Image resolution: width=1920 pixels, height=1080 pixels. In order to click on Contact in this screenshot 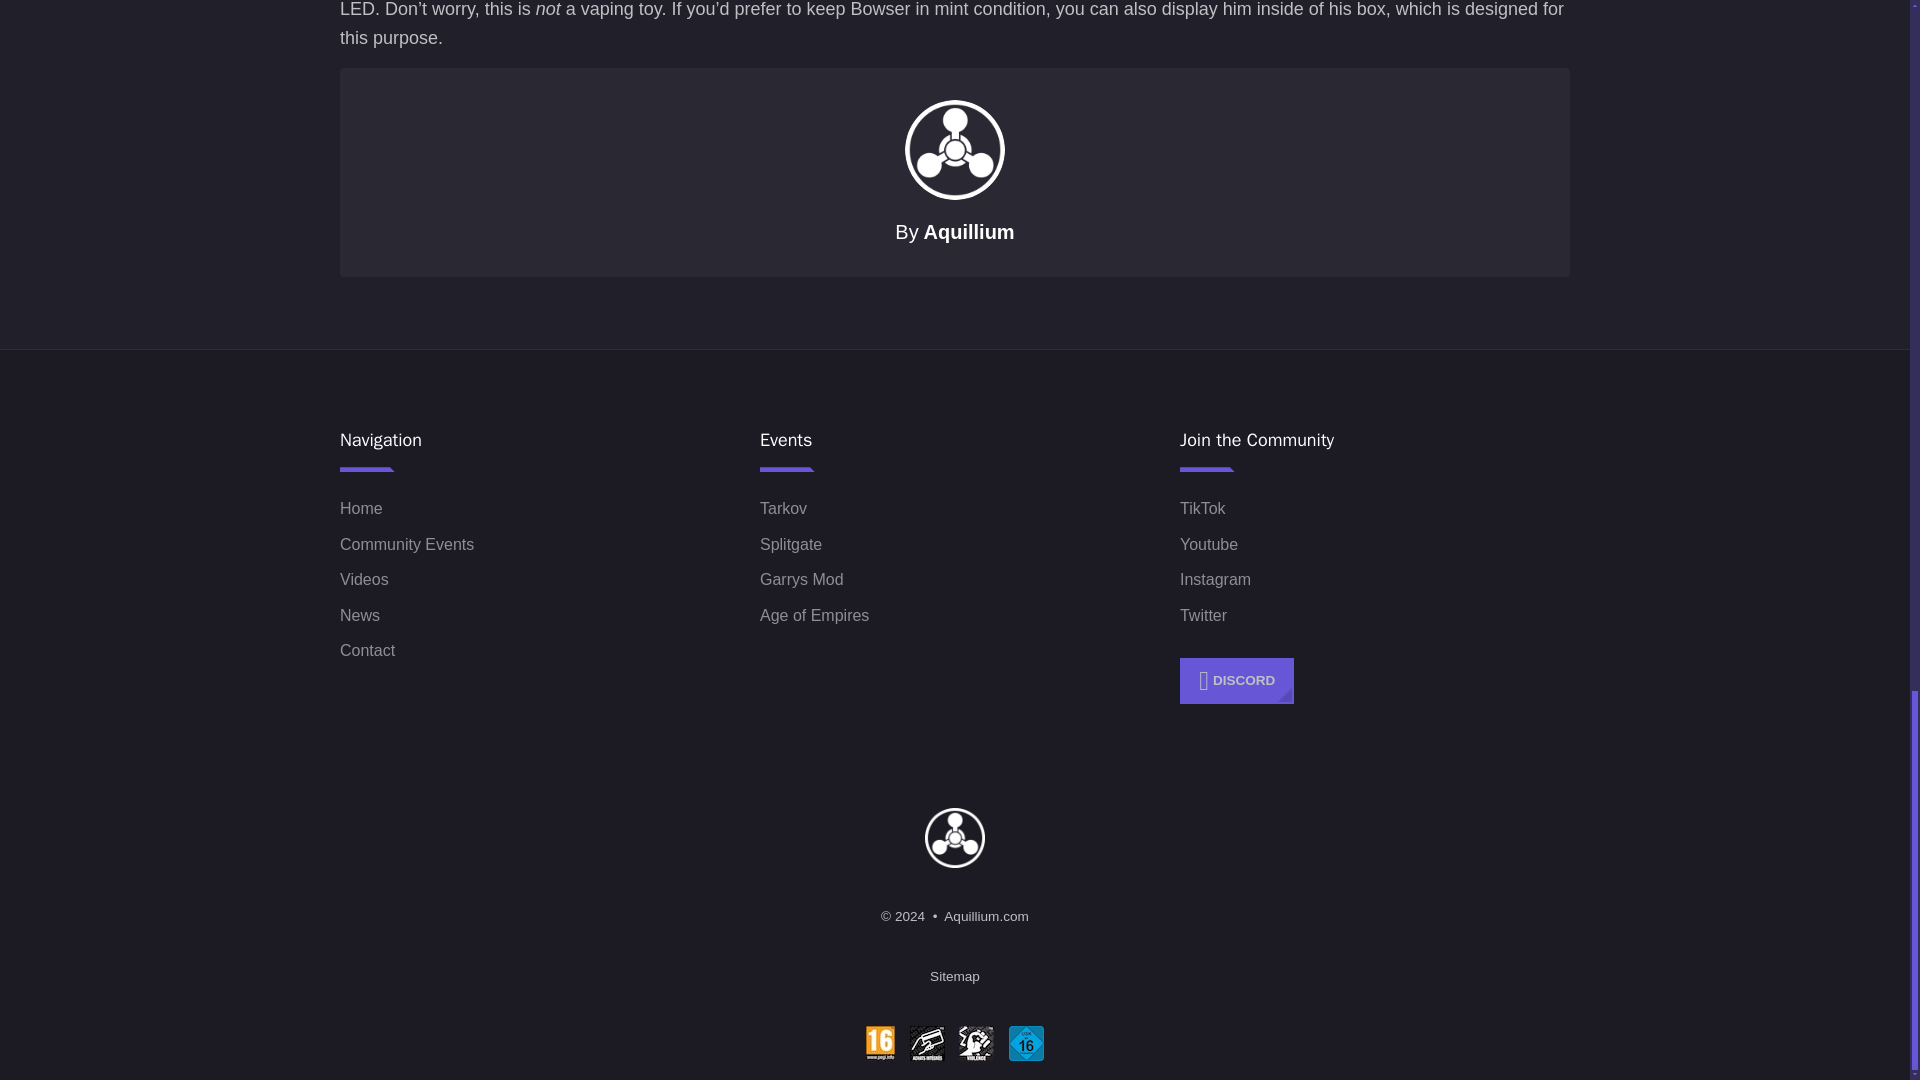, I will do `click(367, 651)`.